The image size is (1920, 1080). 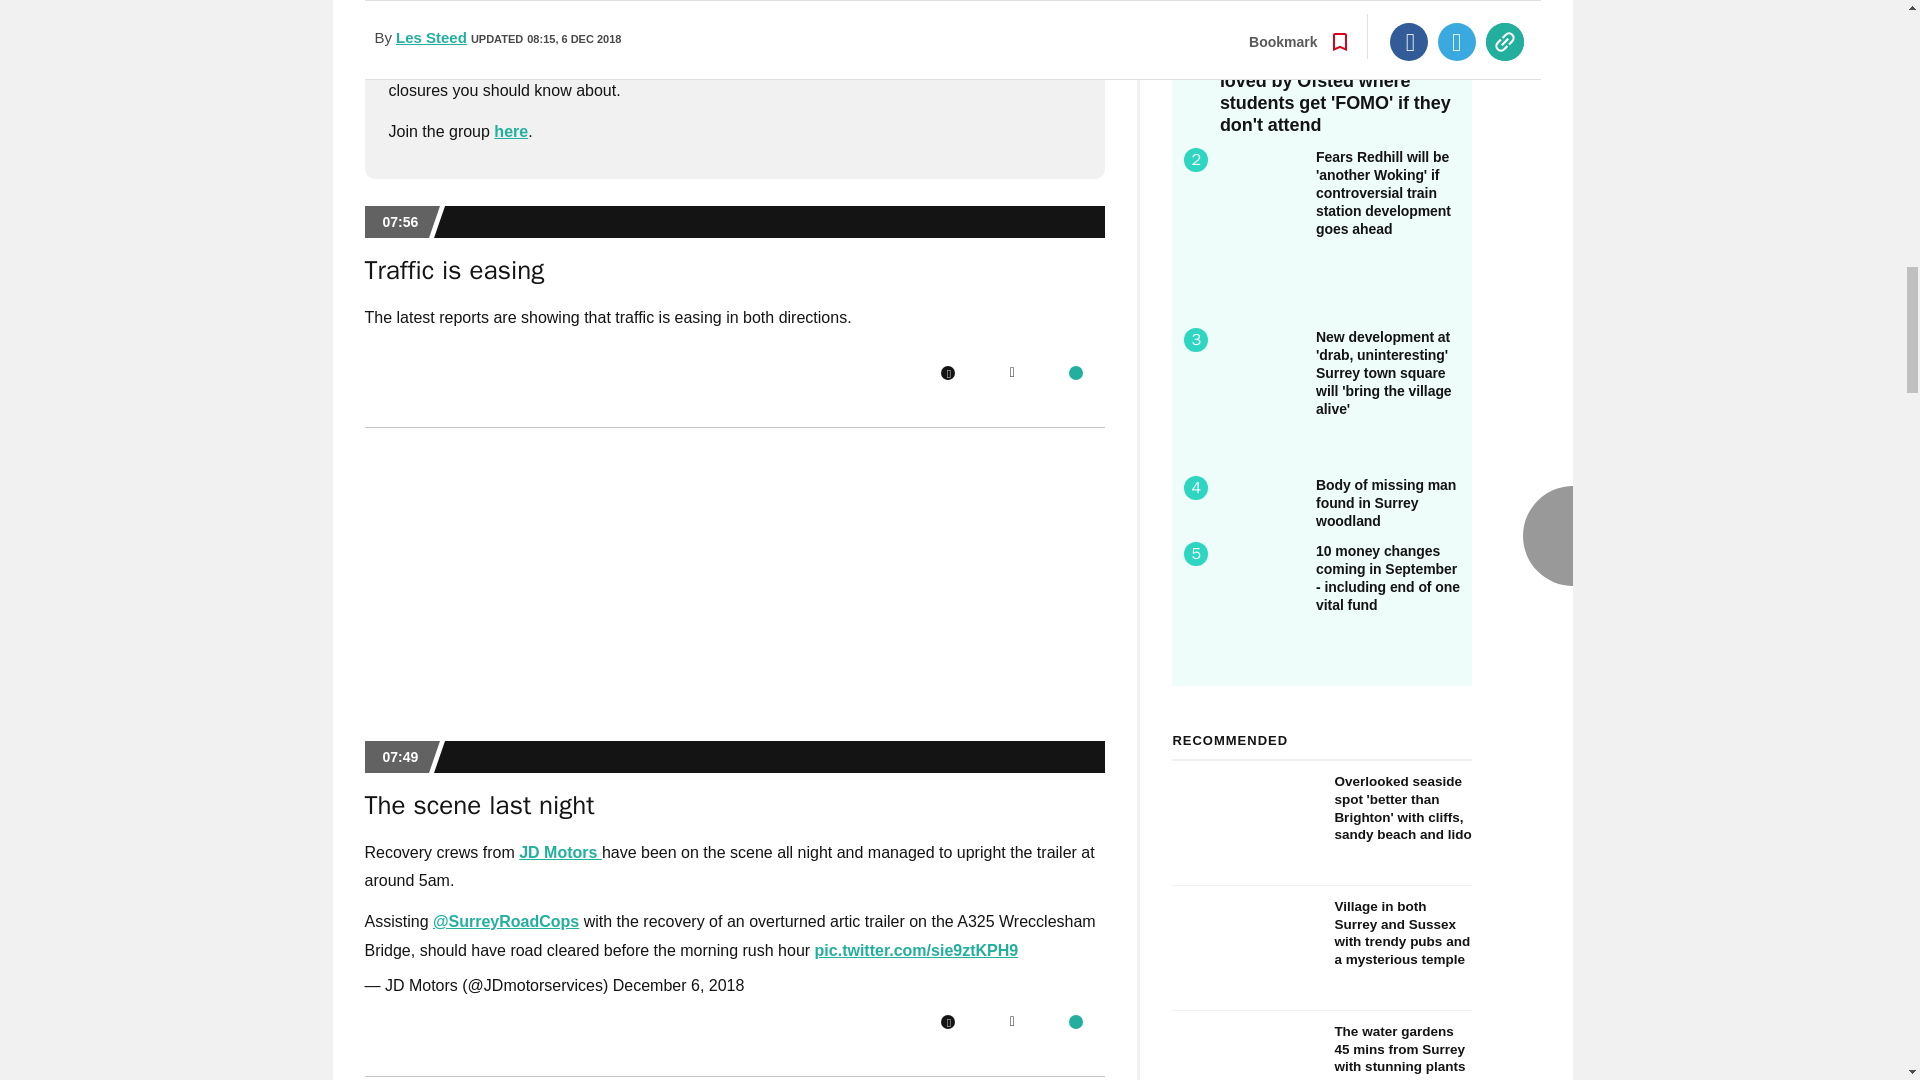 What do you see at coordinates (1012, 1022) in the screenshot?
I see `Twitter` at bounding box center [1012, 1022].